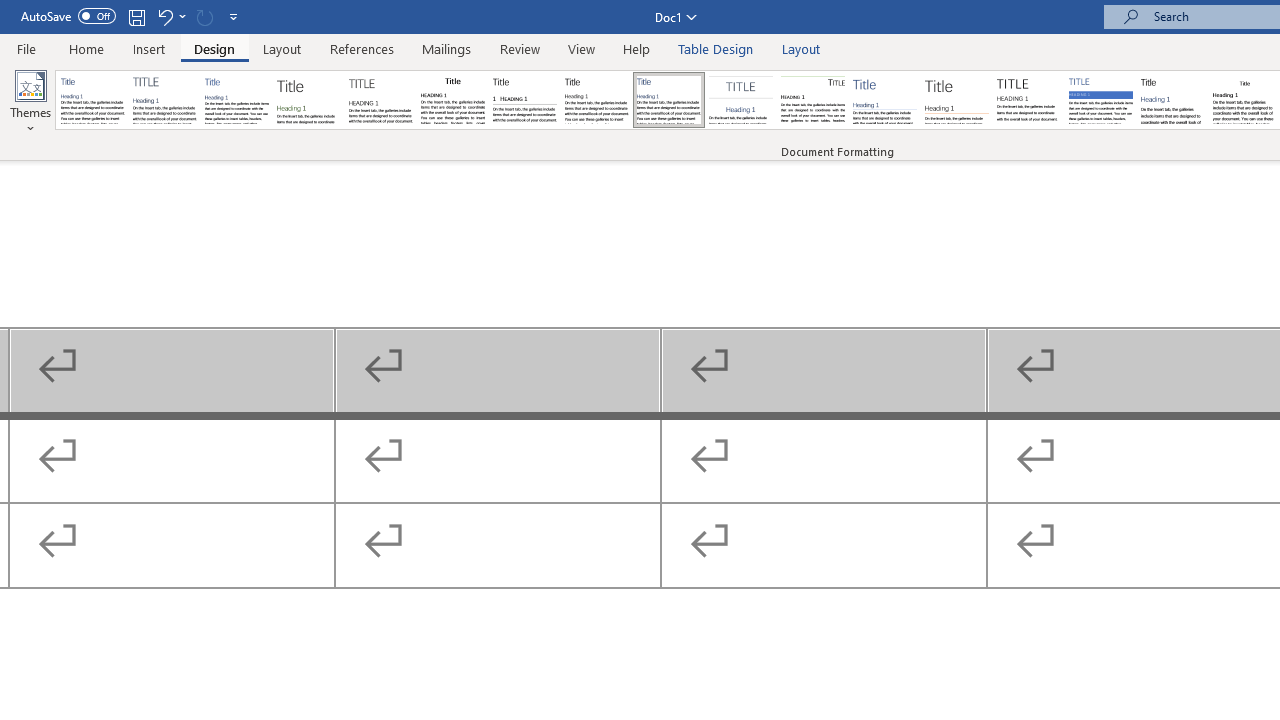 This screenshot has width=1280, height=720. Describe the element at coordinates (1100, 100) in the screenshot. I see `Shaded` at that location.